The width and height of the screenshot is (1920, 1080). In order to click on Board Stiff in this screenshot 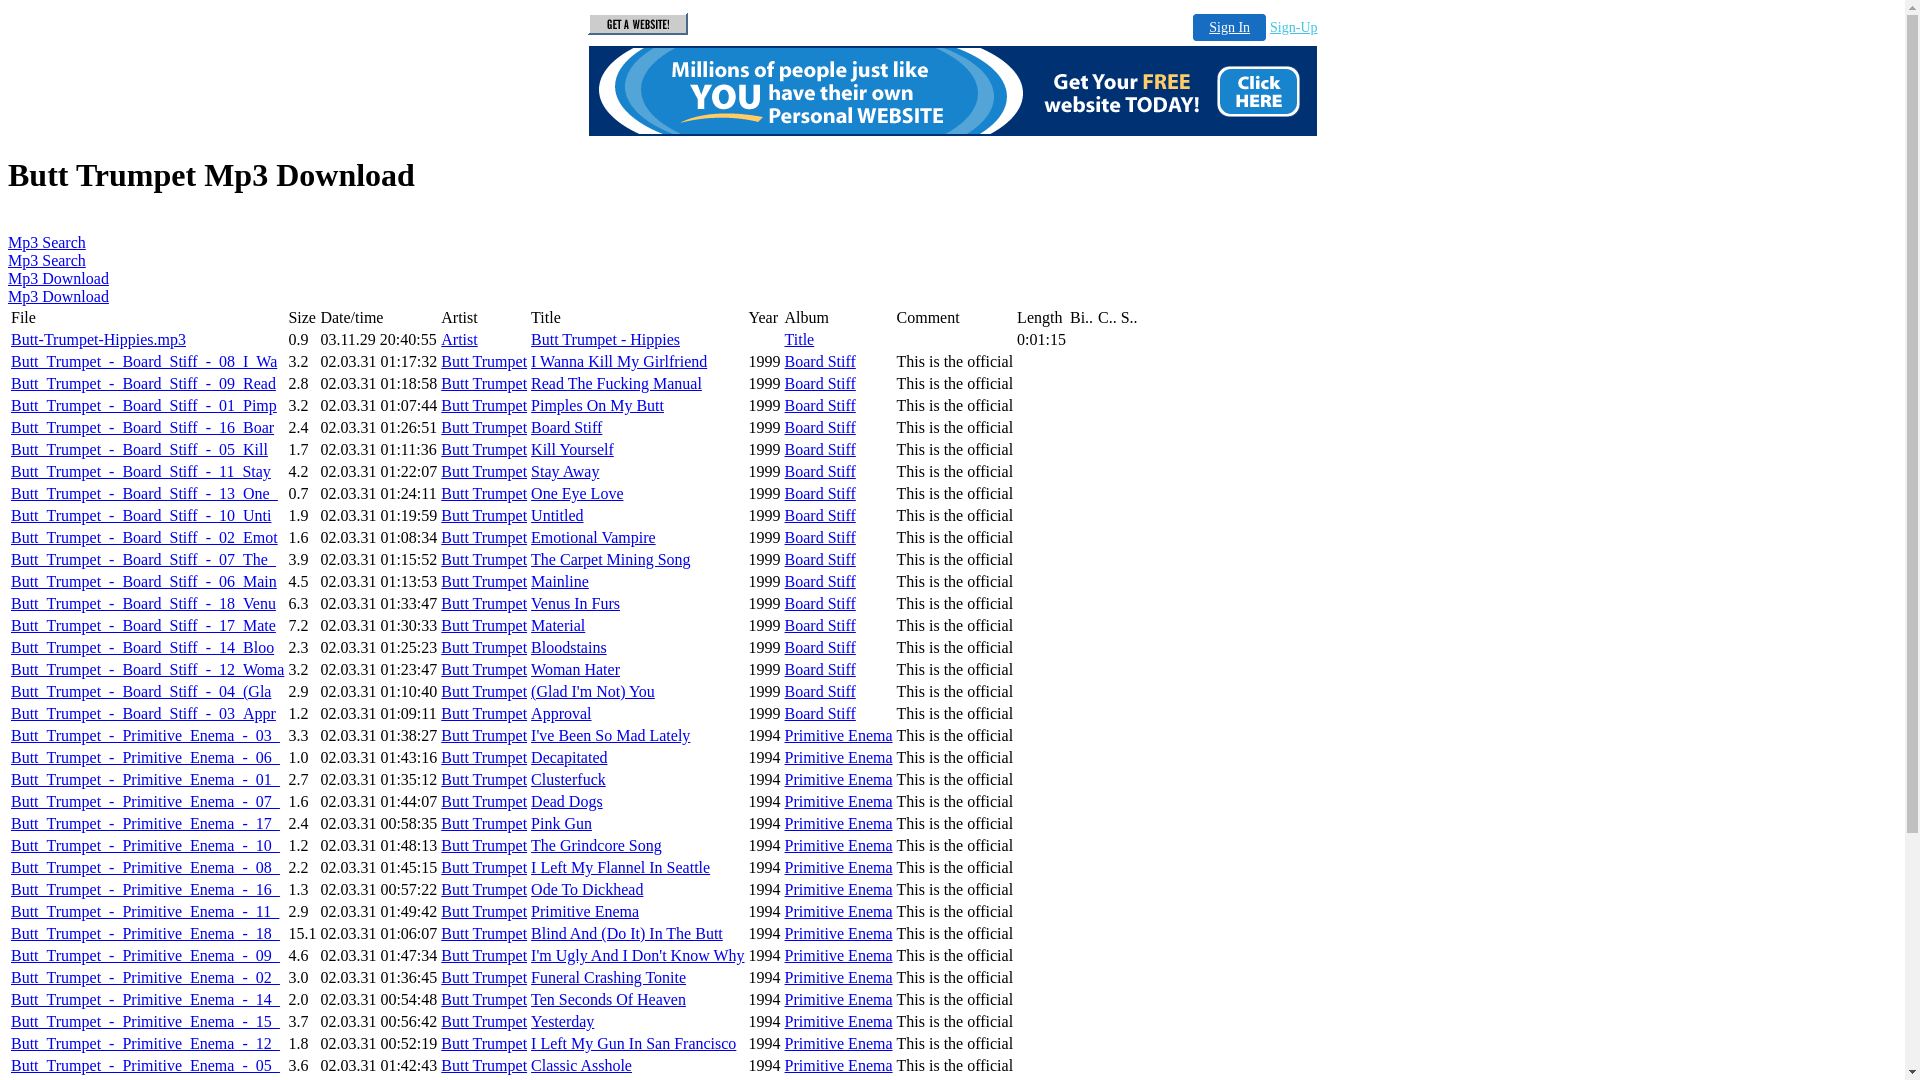, I will do `click(820, 494)`.